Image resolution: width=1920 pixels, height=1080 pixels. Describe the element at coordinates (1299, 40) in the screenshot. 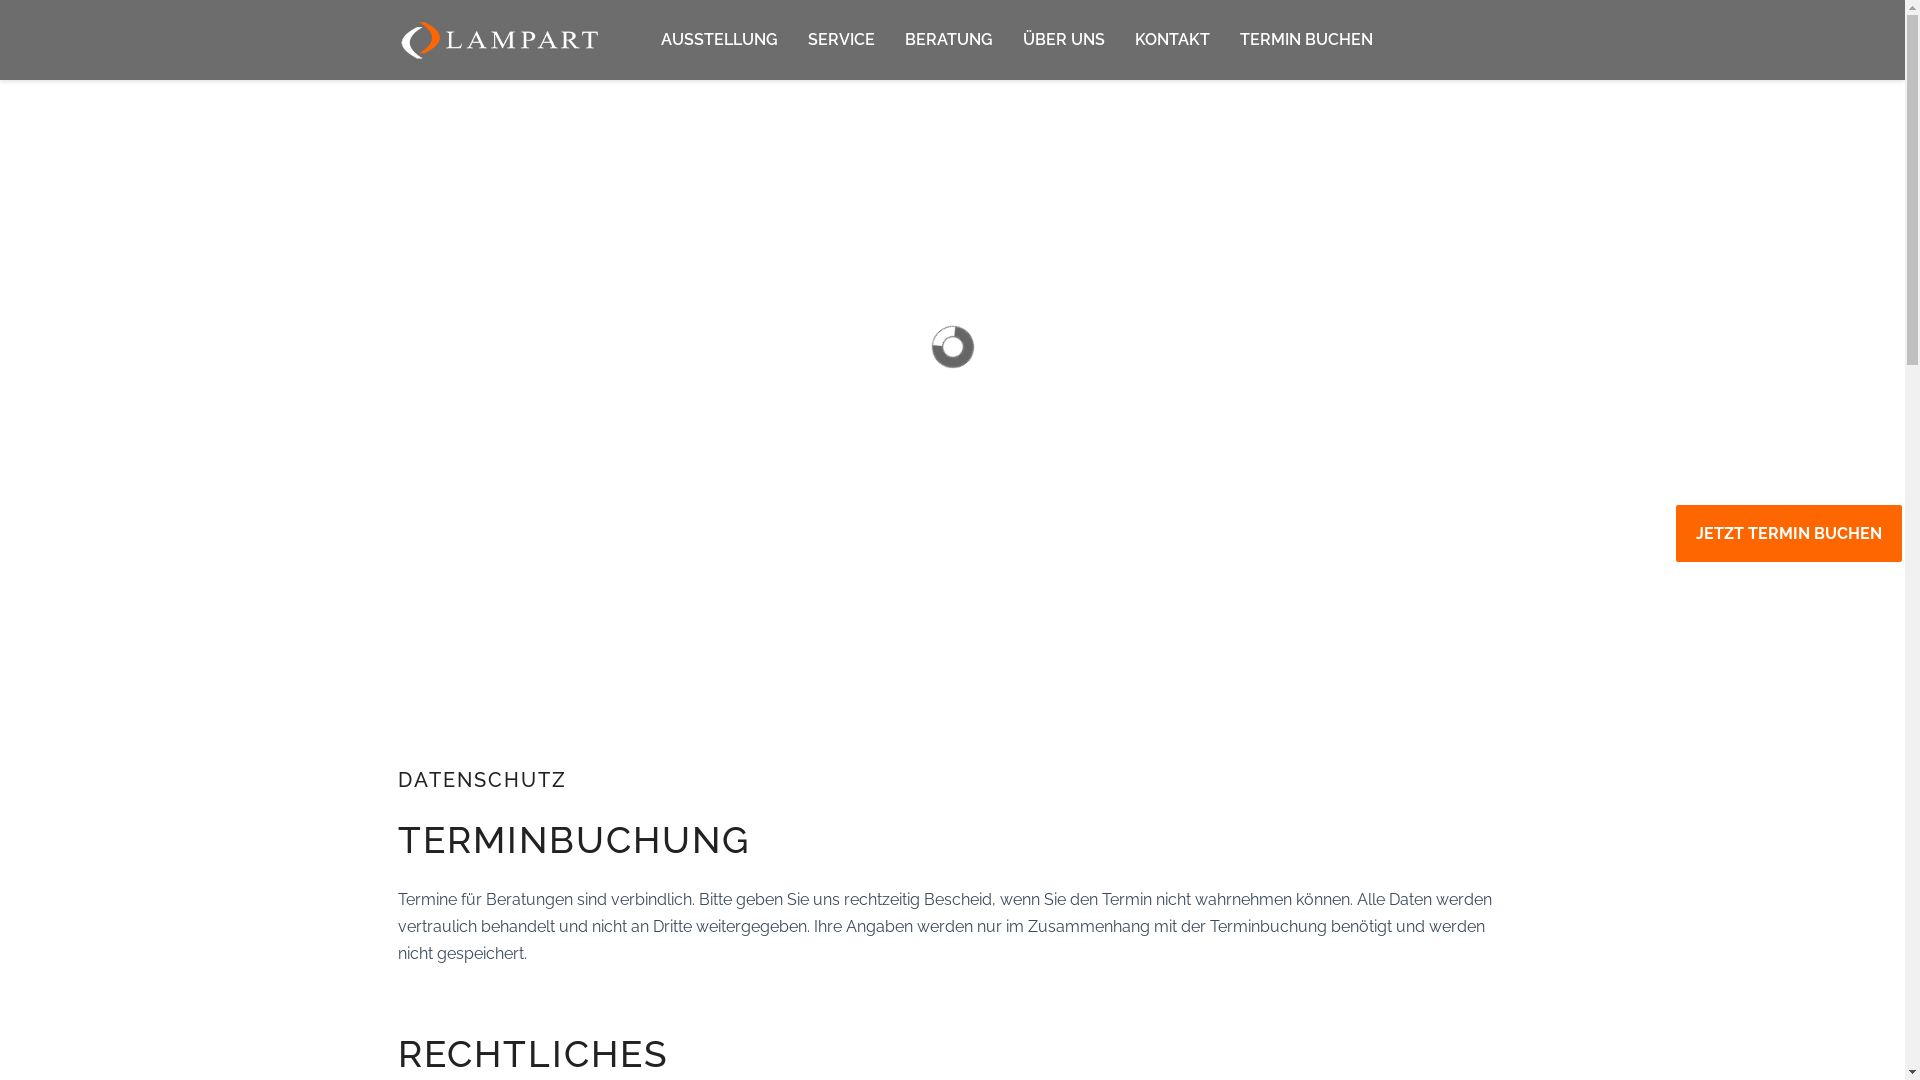

I see `TERMIN BUCHEN` at that location.